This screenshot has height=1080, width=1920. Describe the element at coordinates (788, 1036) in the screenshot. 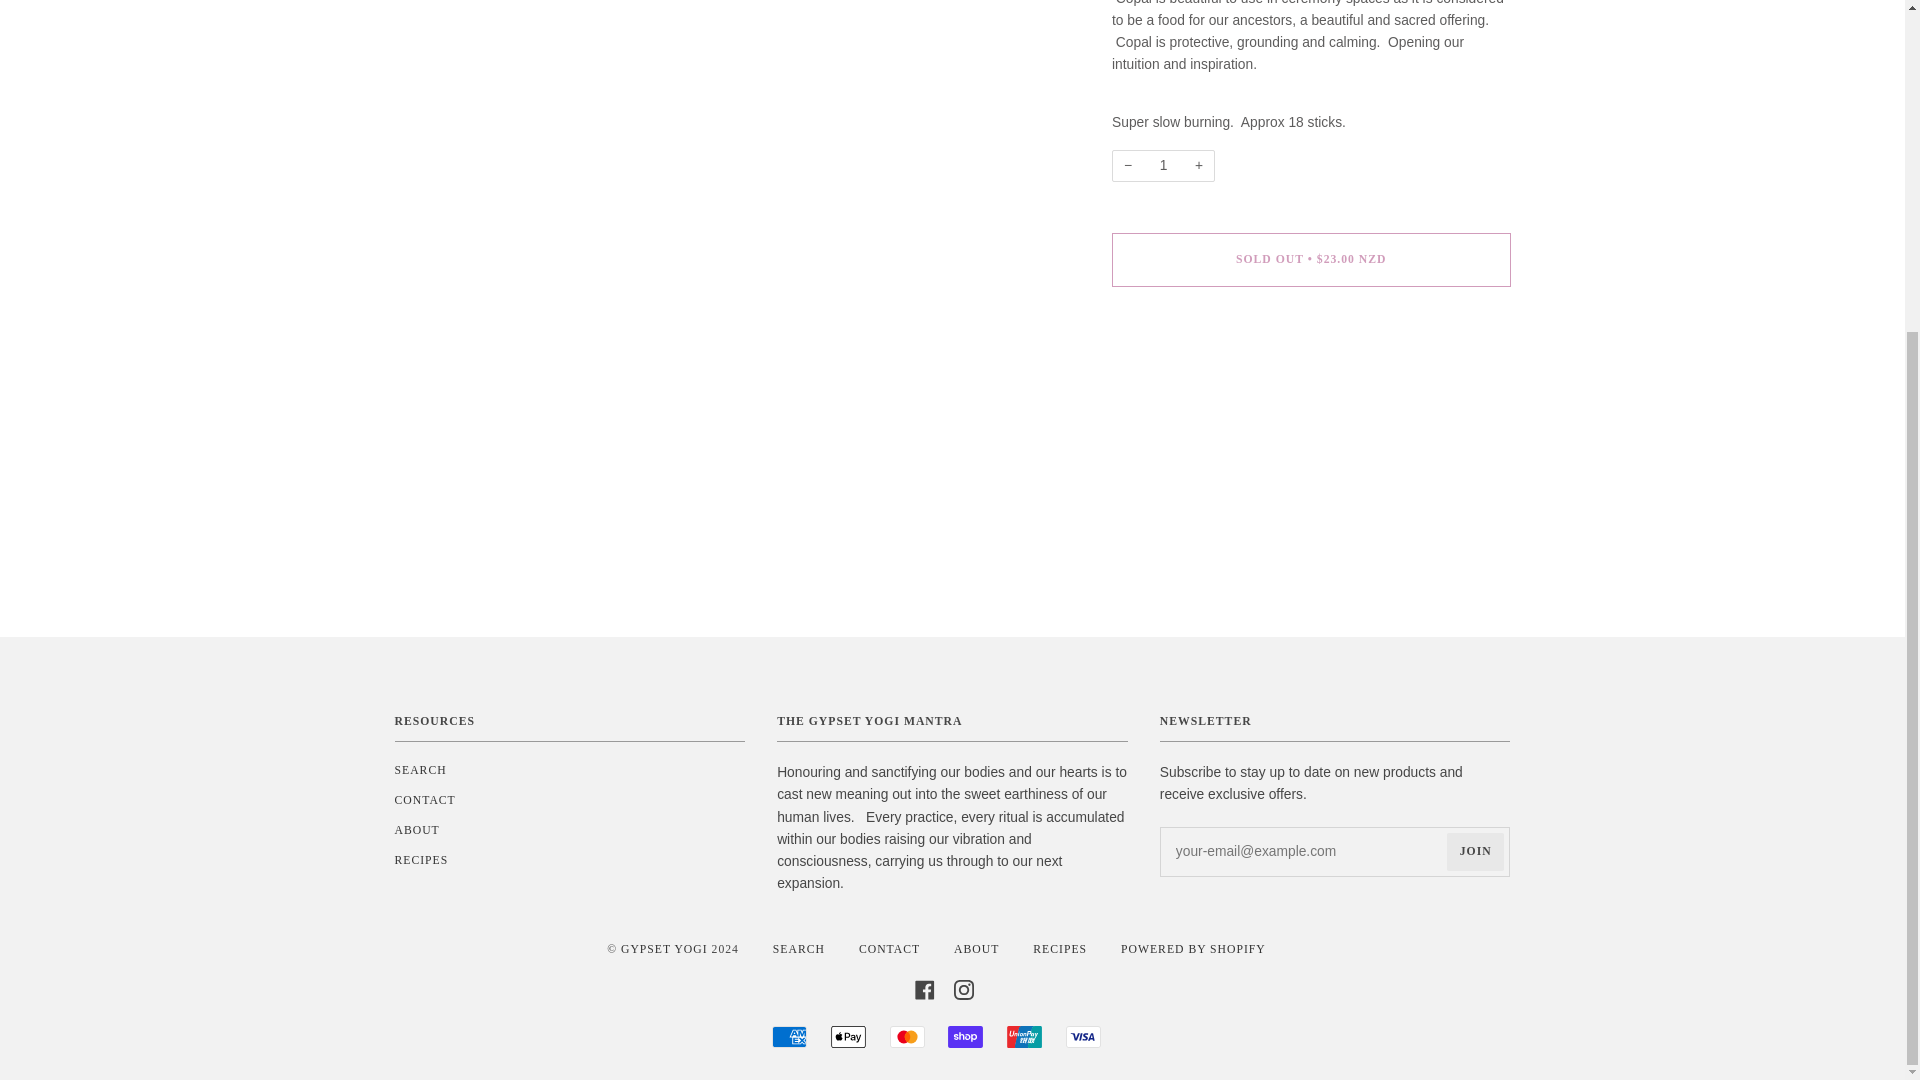

I see `AMERICAN EXPRESS` at that location.